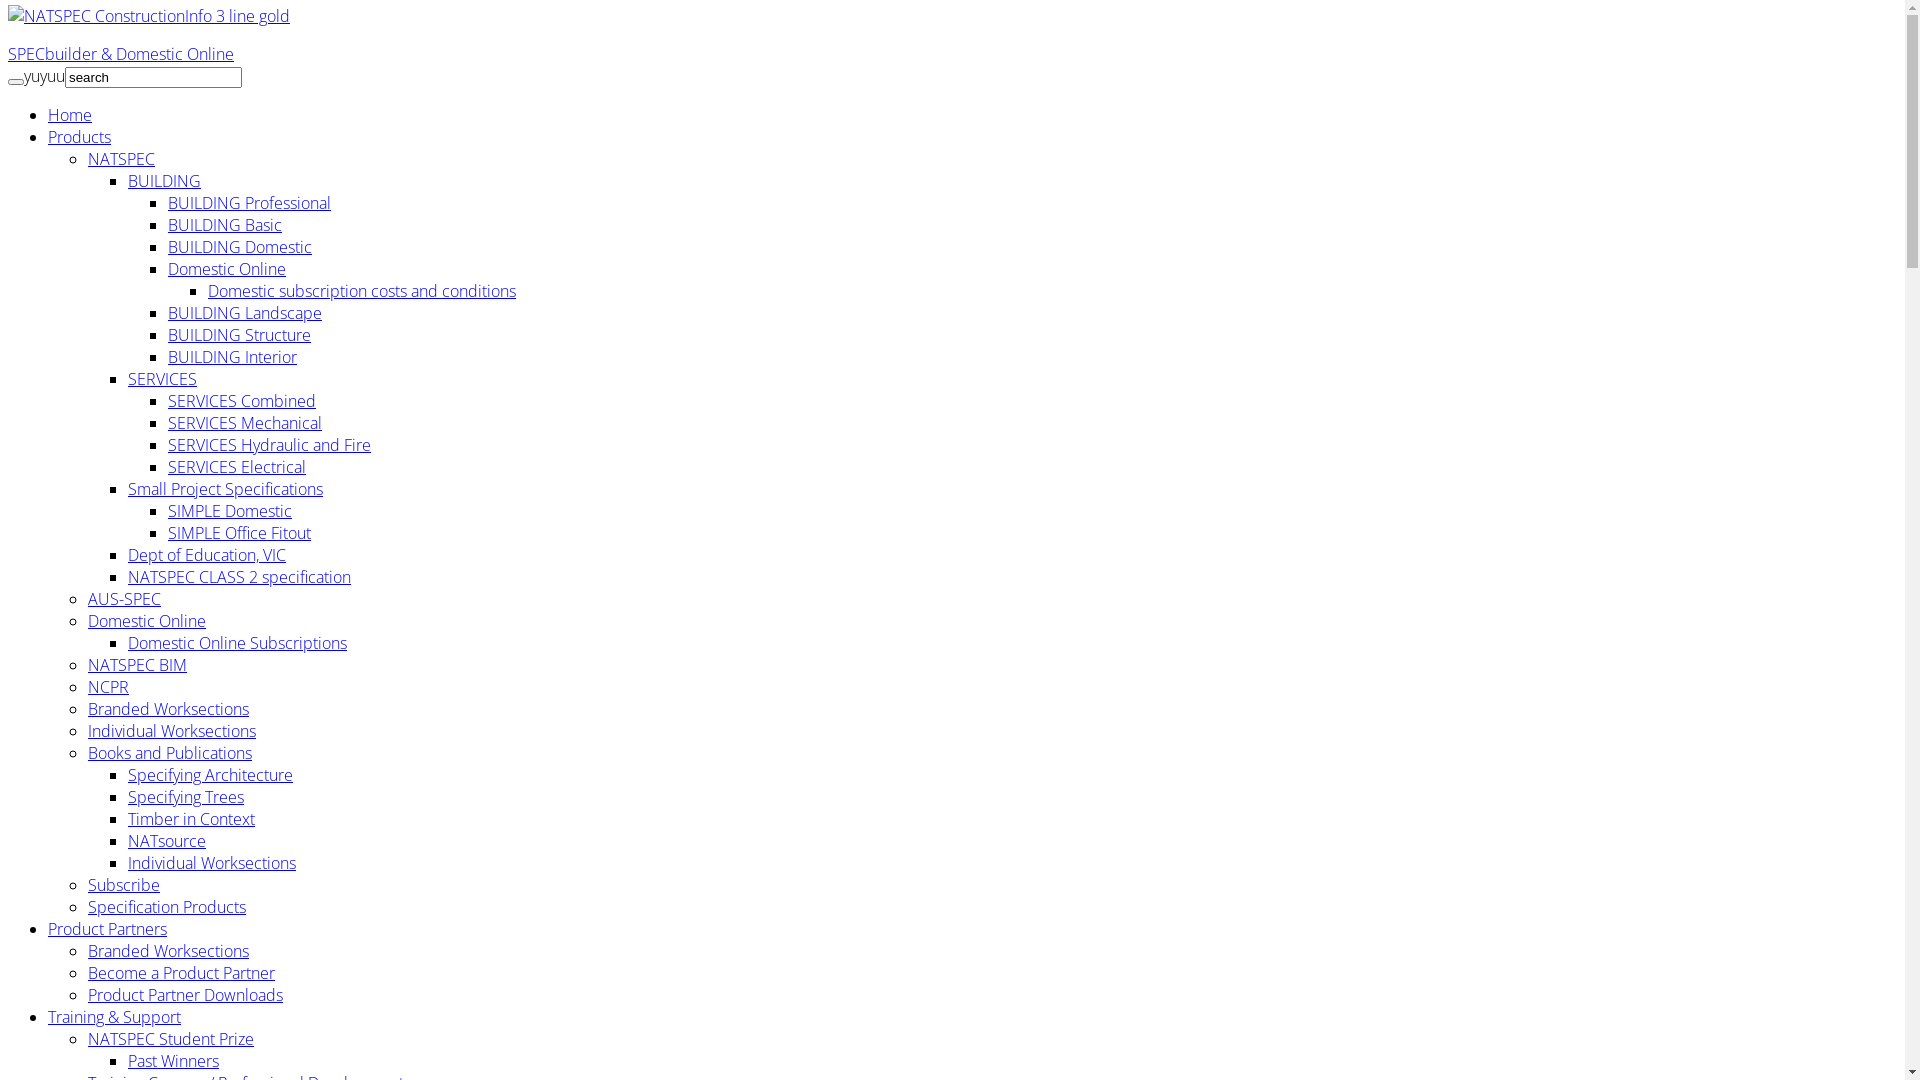 The height and width of the screenshot is (1080, 1920). Describe the element at coordinates (237, 467) in the screenshot. I see `SERVICES Electrical` at that location.